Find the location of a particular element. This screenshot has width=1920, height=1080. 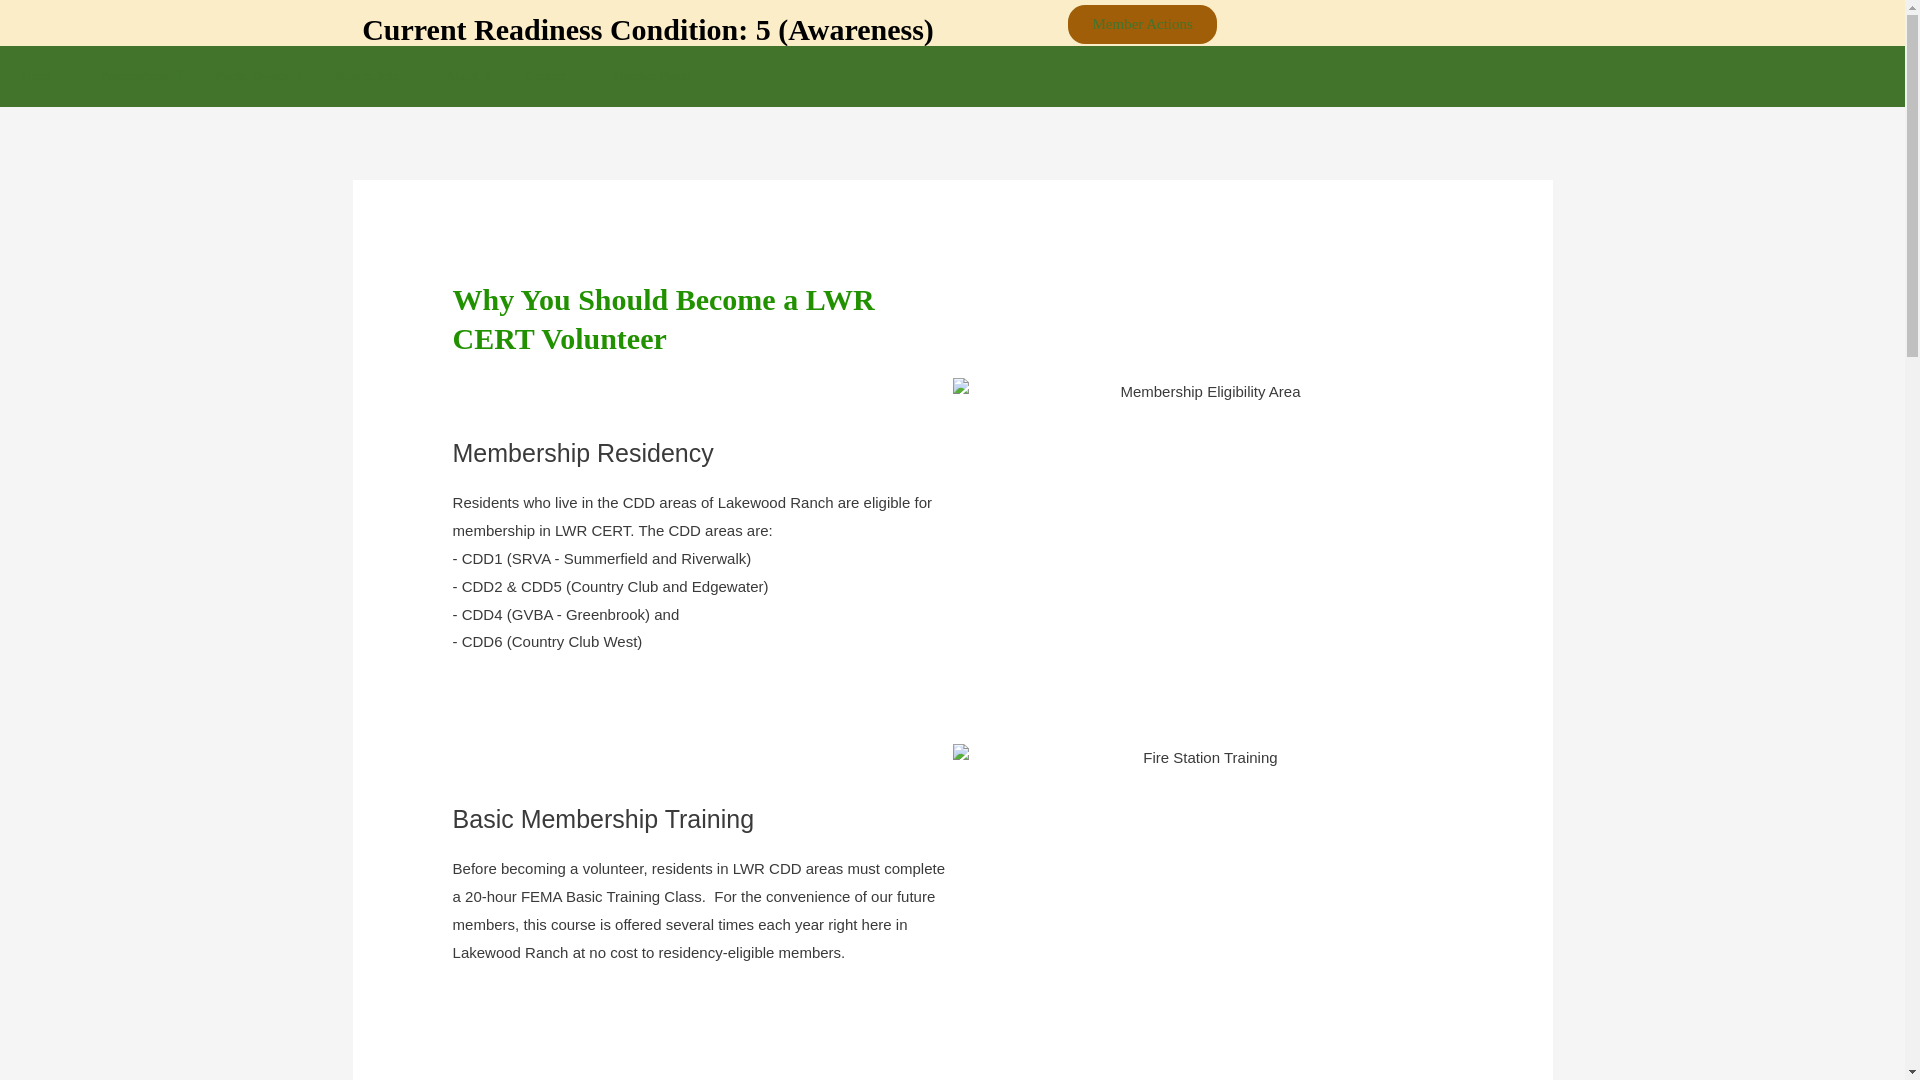

Public Events is located at coordinates (252, 76).